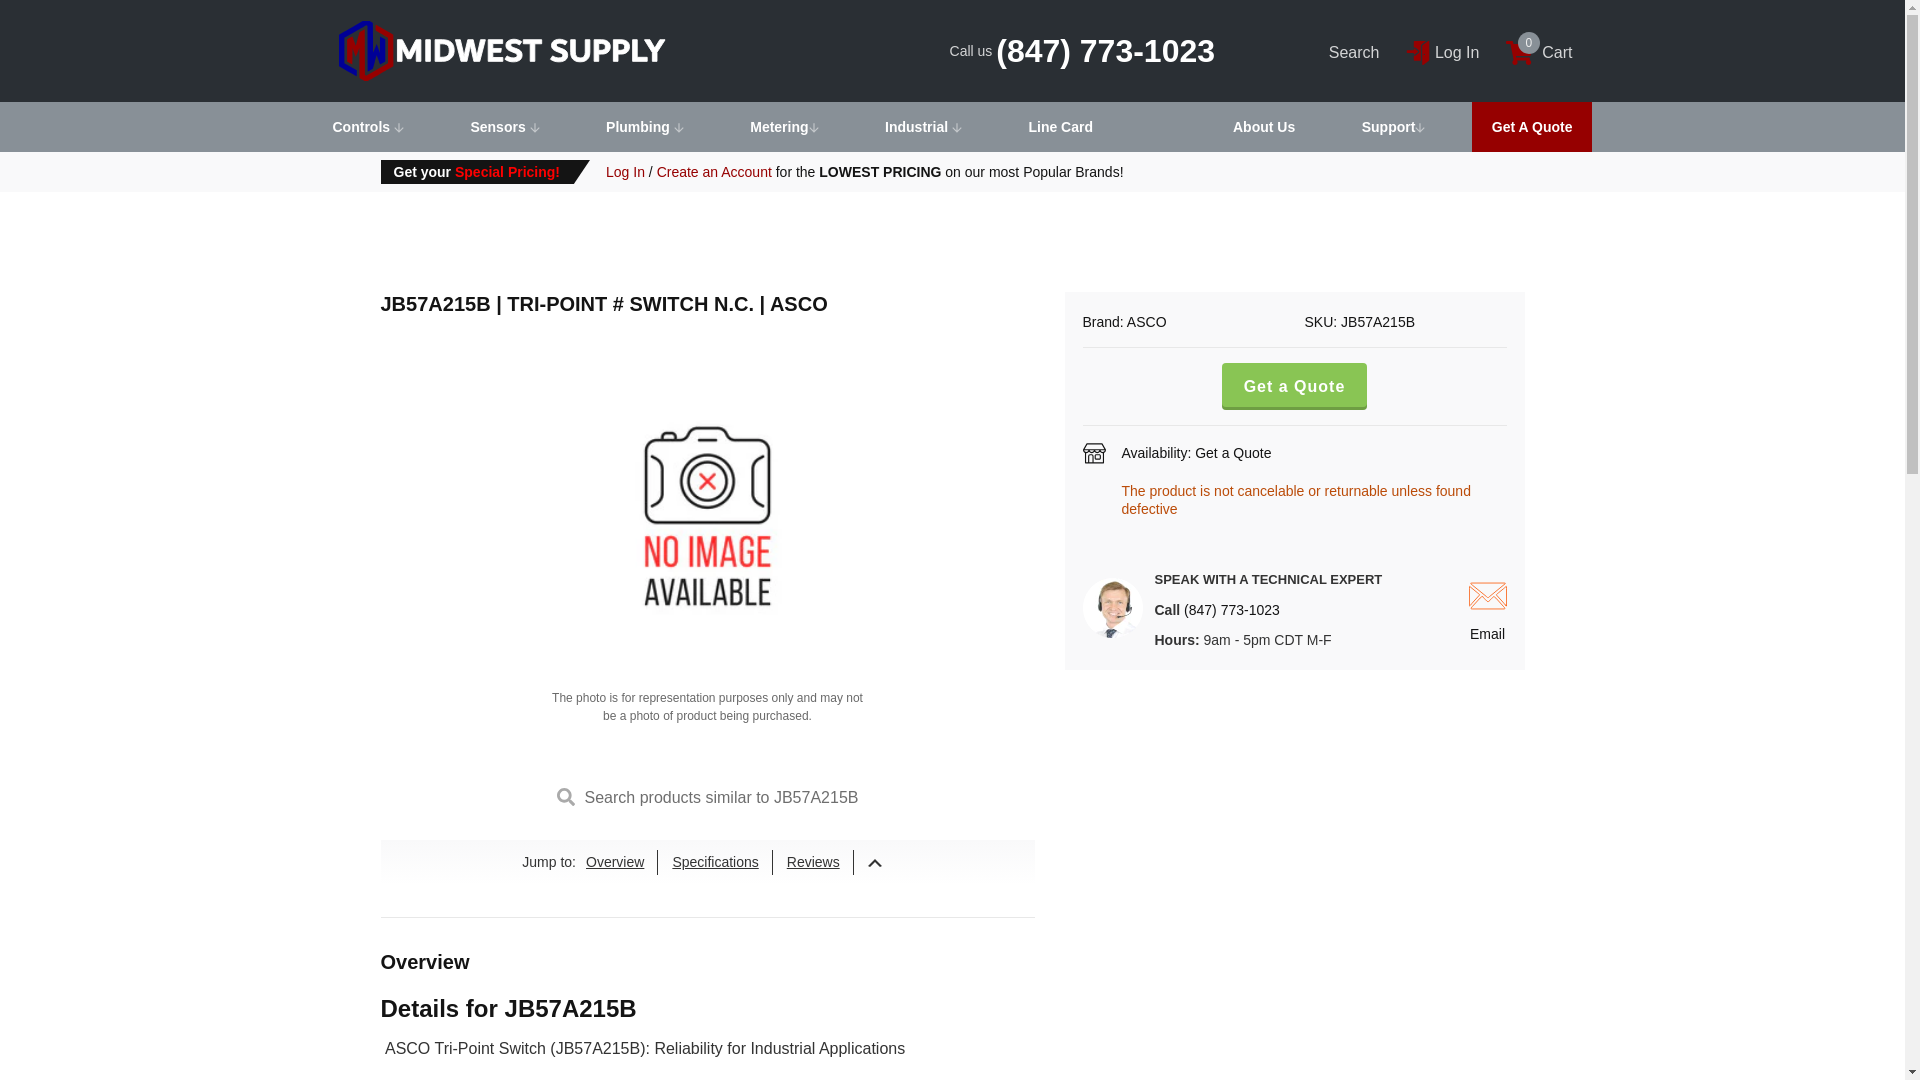 The width and height of the screenshot is (1920, 1080). I want to click on Midwest Supply, so click(1442, 52).